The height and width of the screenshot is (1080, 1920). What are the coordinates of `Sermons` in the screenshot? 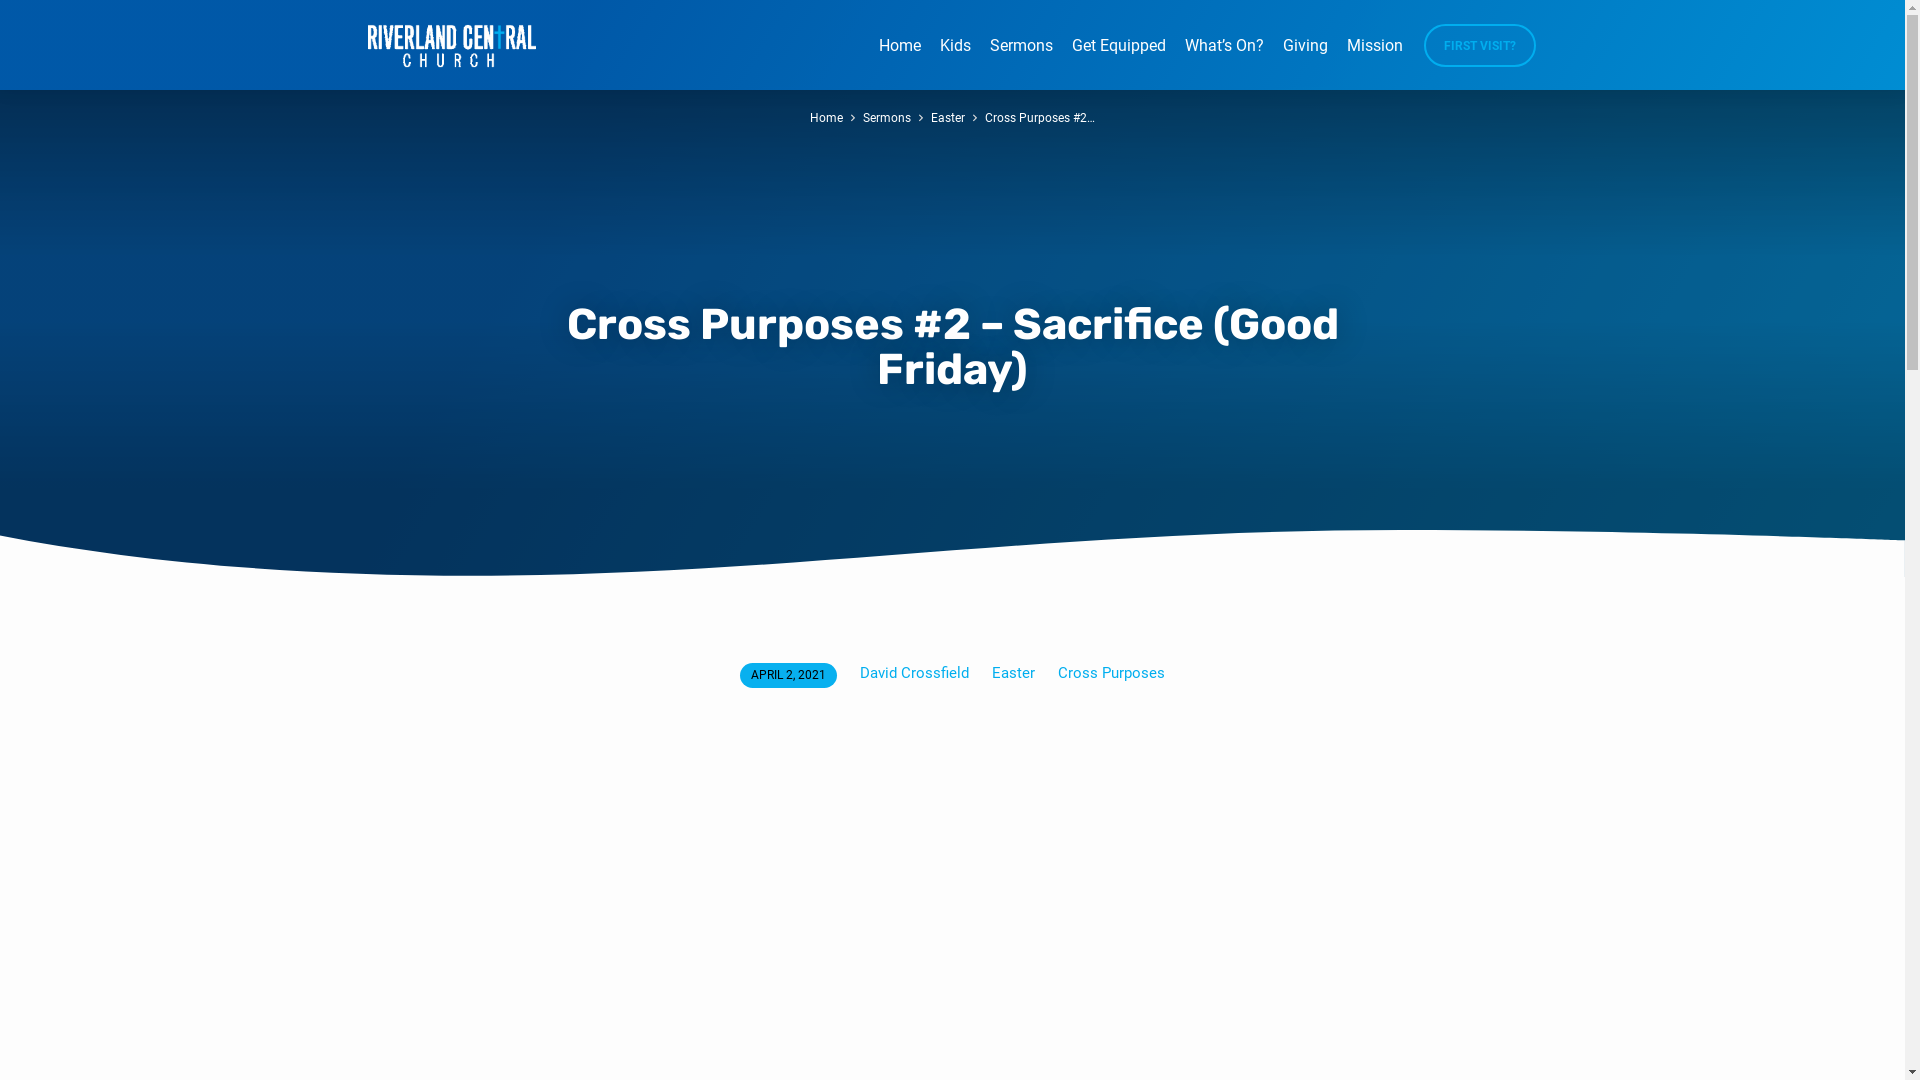 It's located at (887, 118).